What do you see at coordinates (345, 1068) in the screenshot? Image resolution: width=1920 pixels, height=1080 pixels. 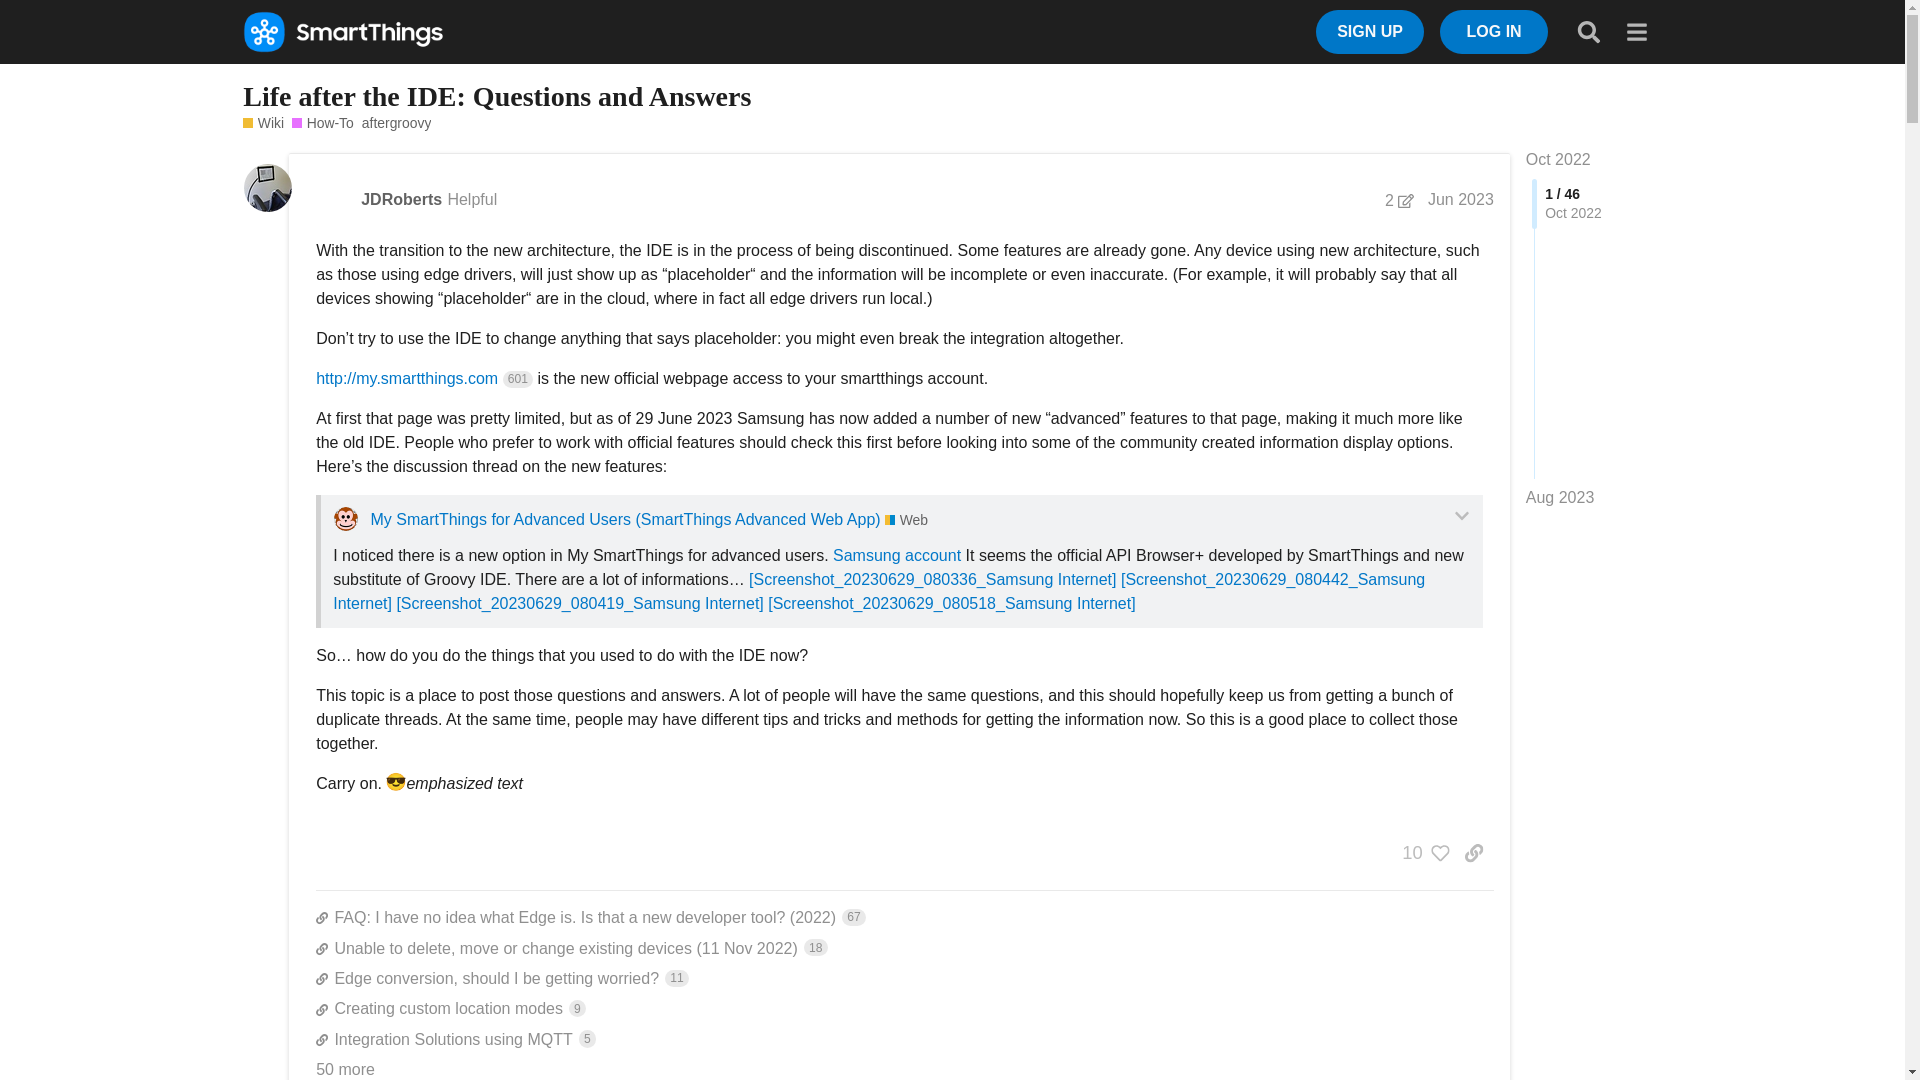 I see `Oct 2022` at bounding box center [345, 1068].